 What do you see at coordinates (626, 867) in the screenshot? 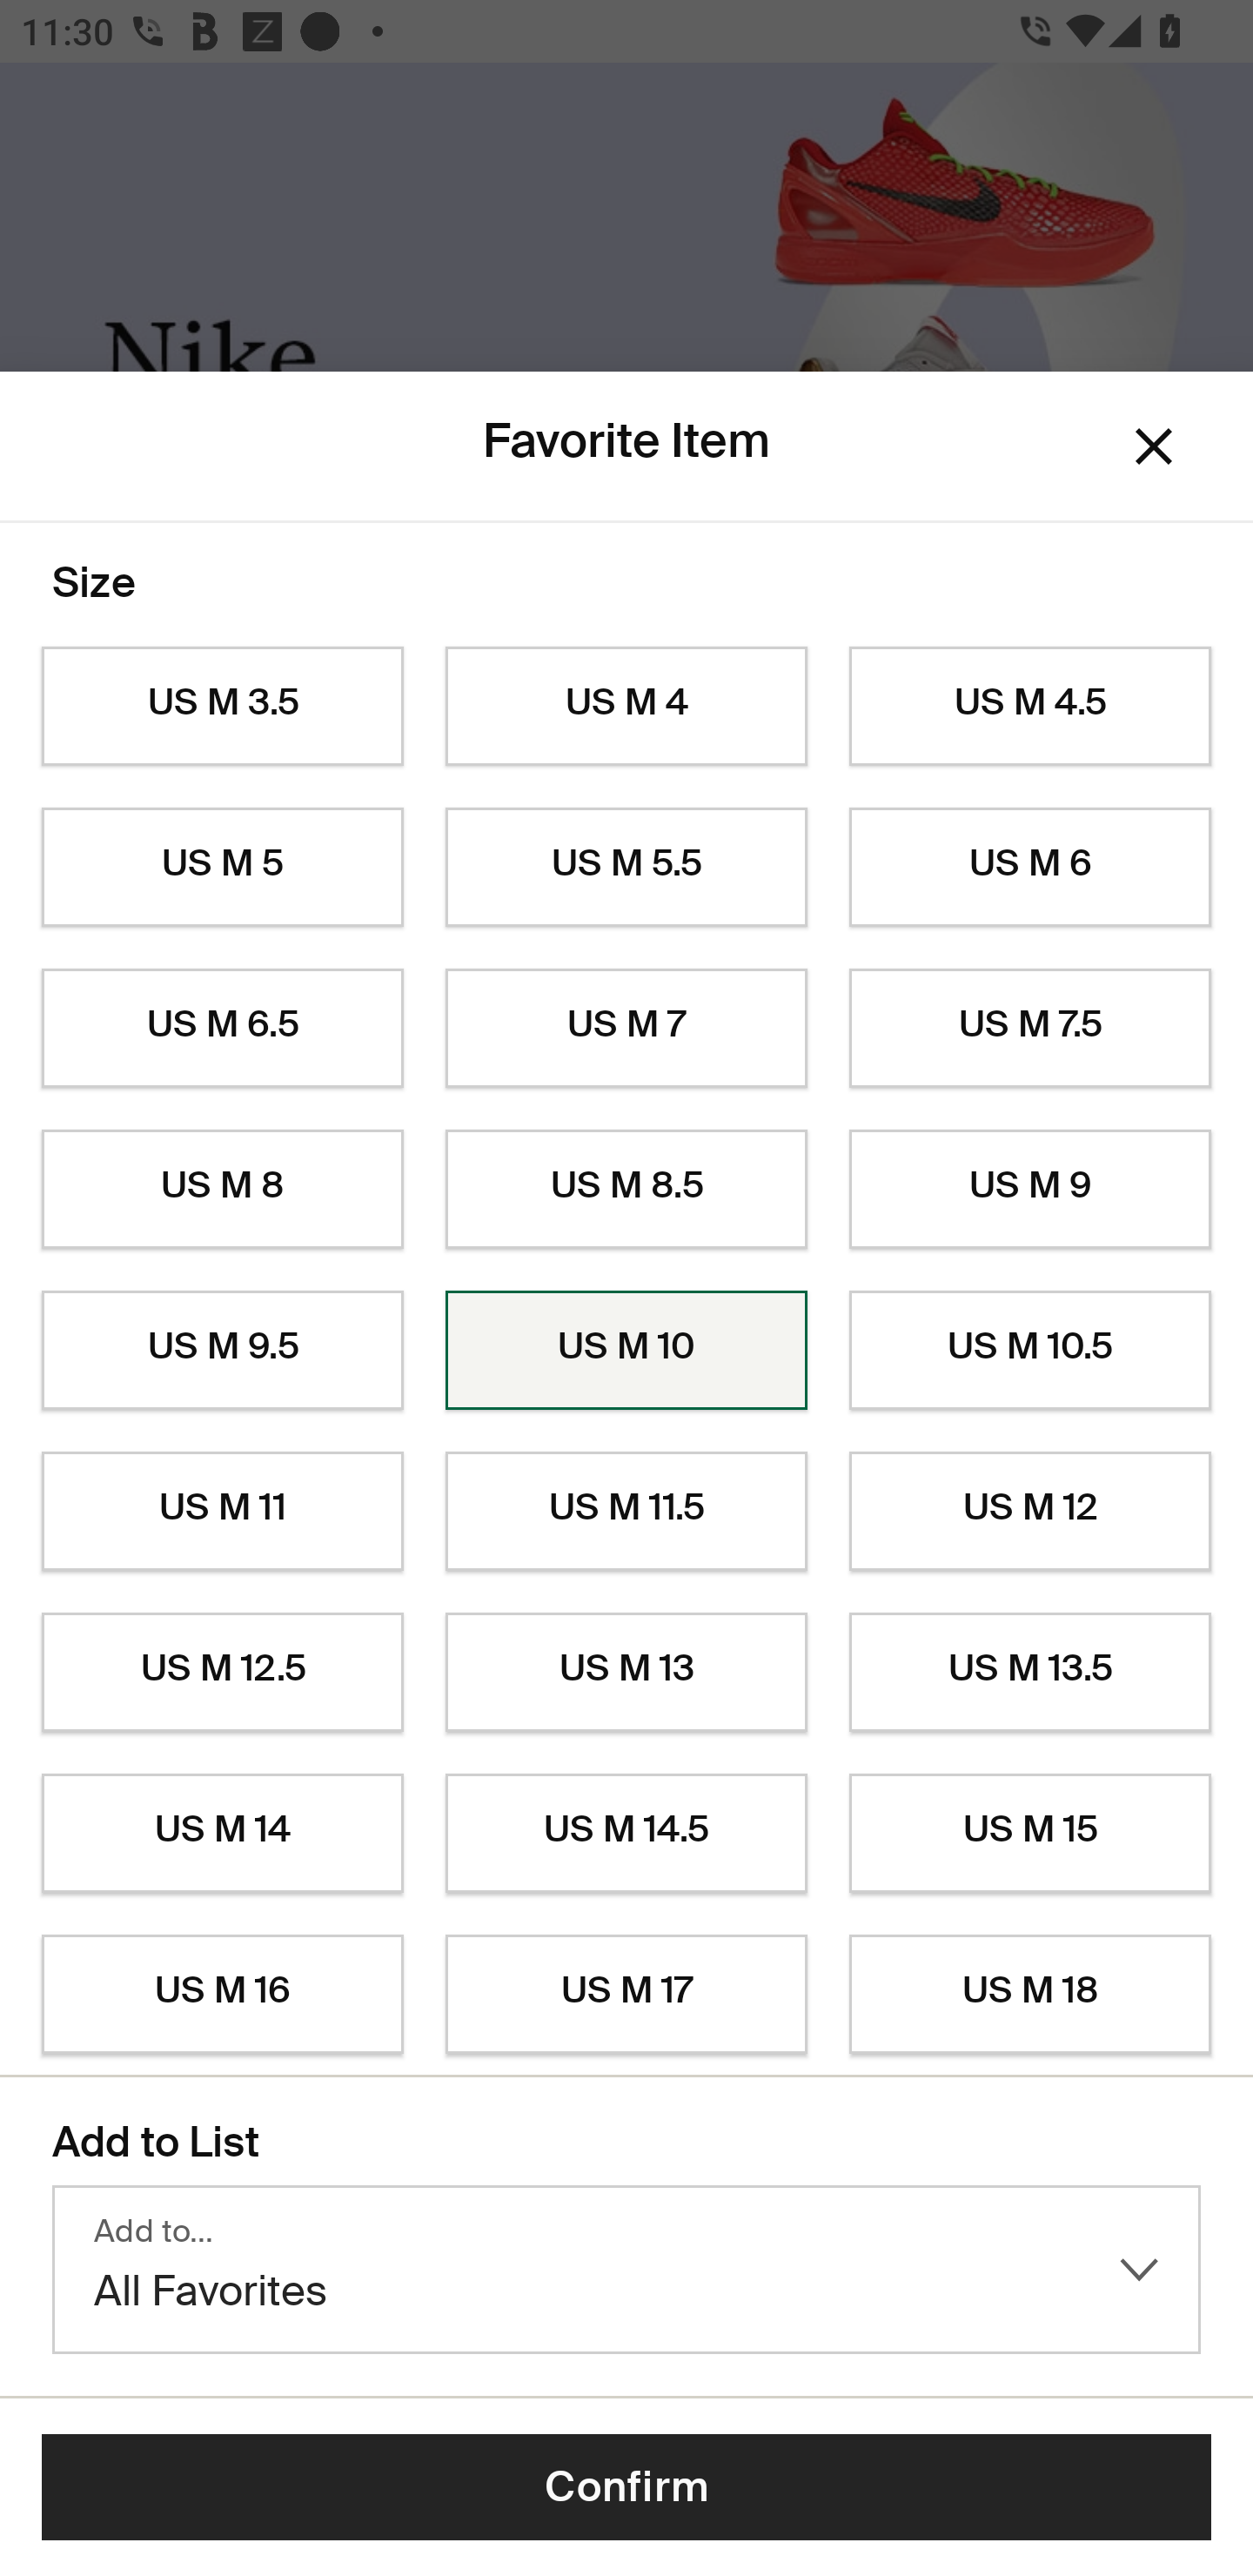
I see `US M 5.5` at bounding box center [626, 867].